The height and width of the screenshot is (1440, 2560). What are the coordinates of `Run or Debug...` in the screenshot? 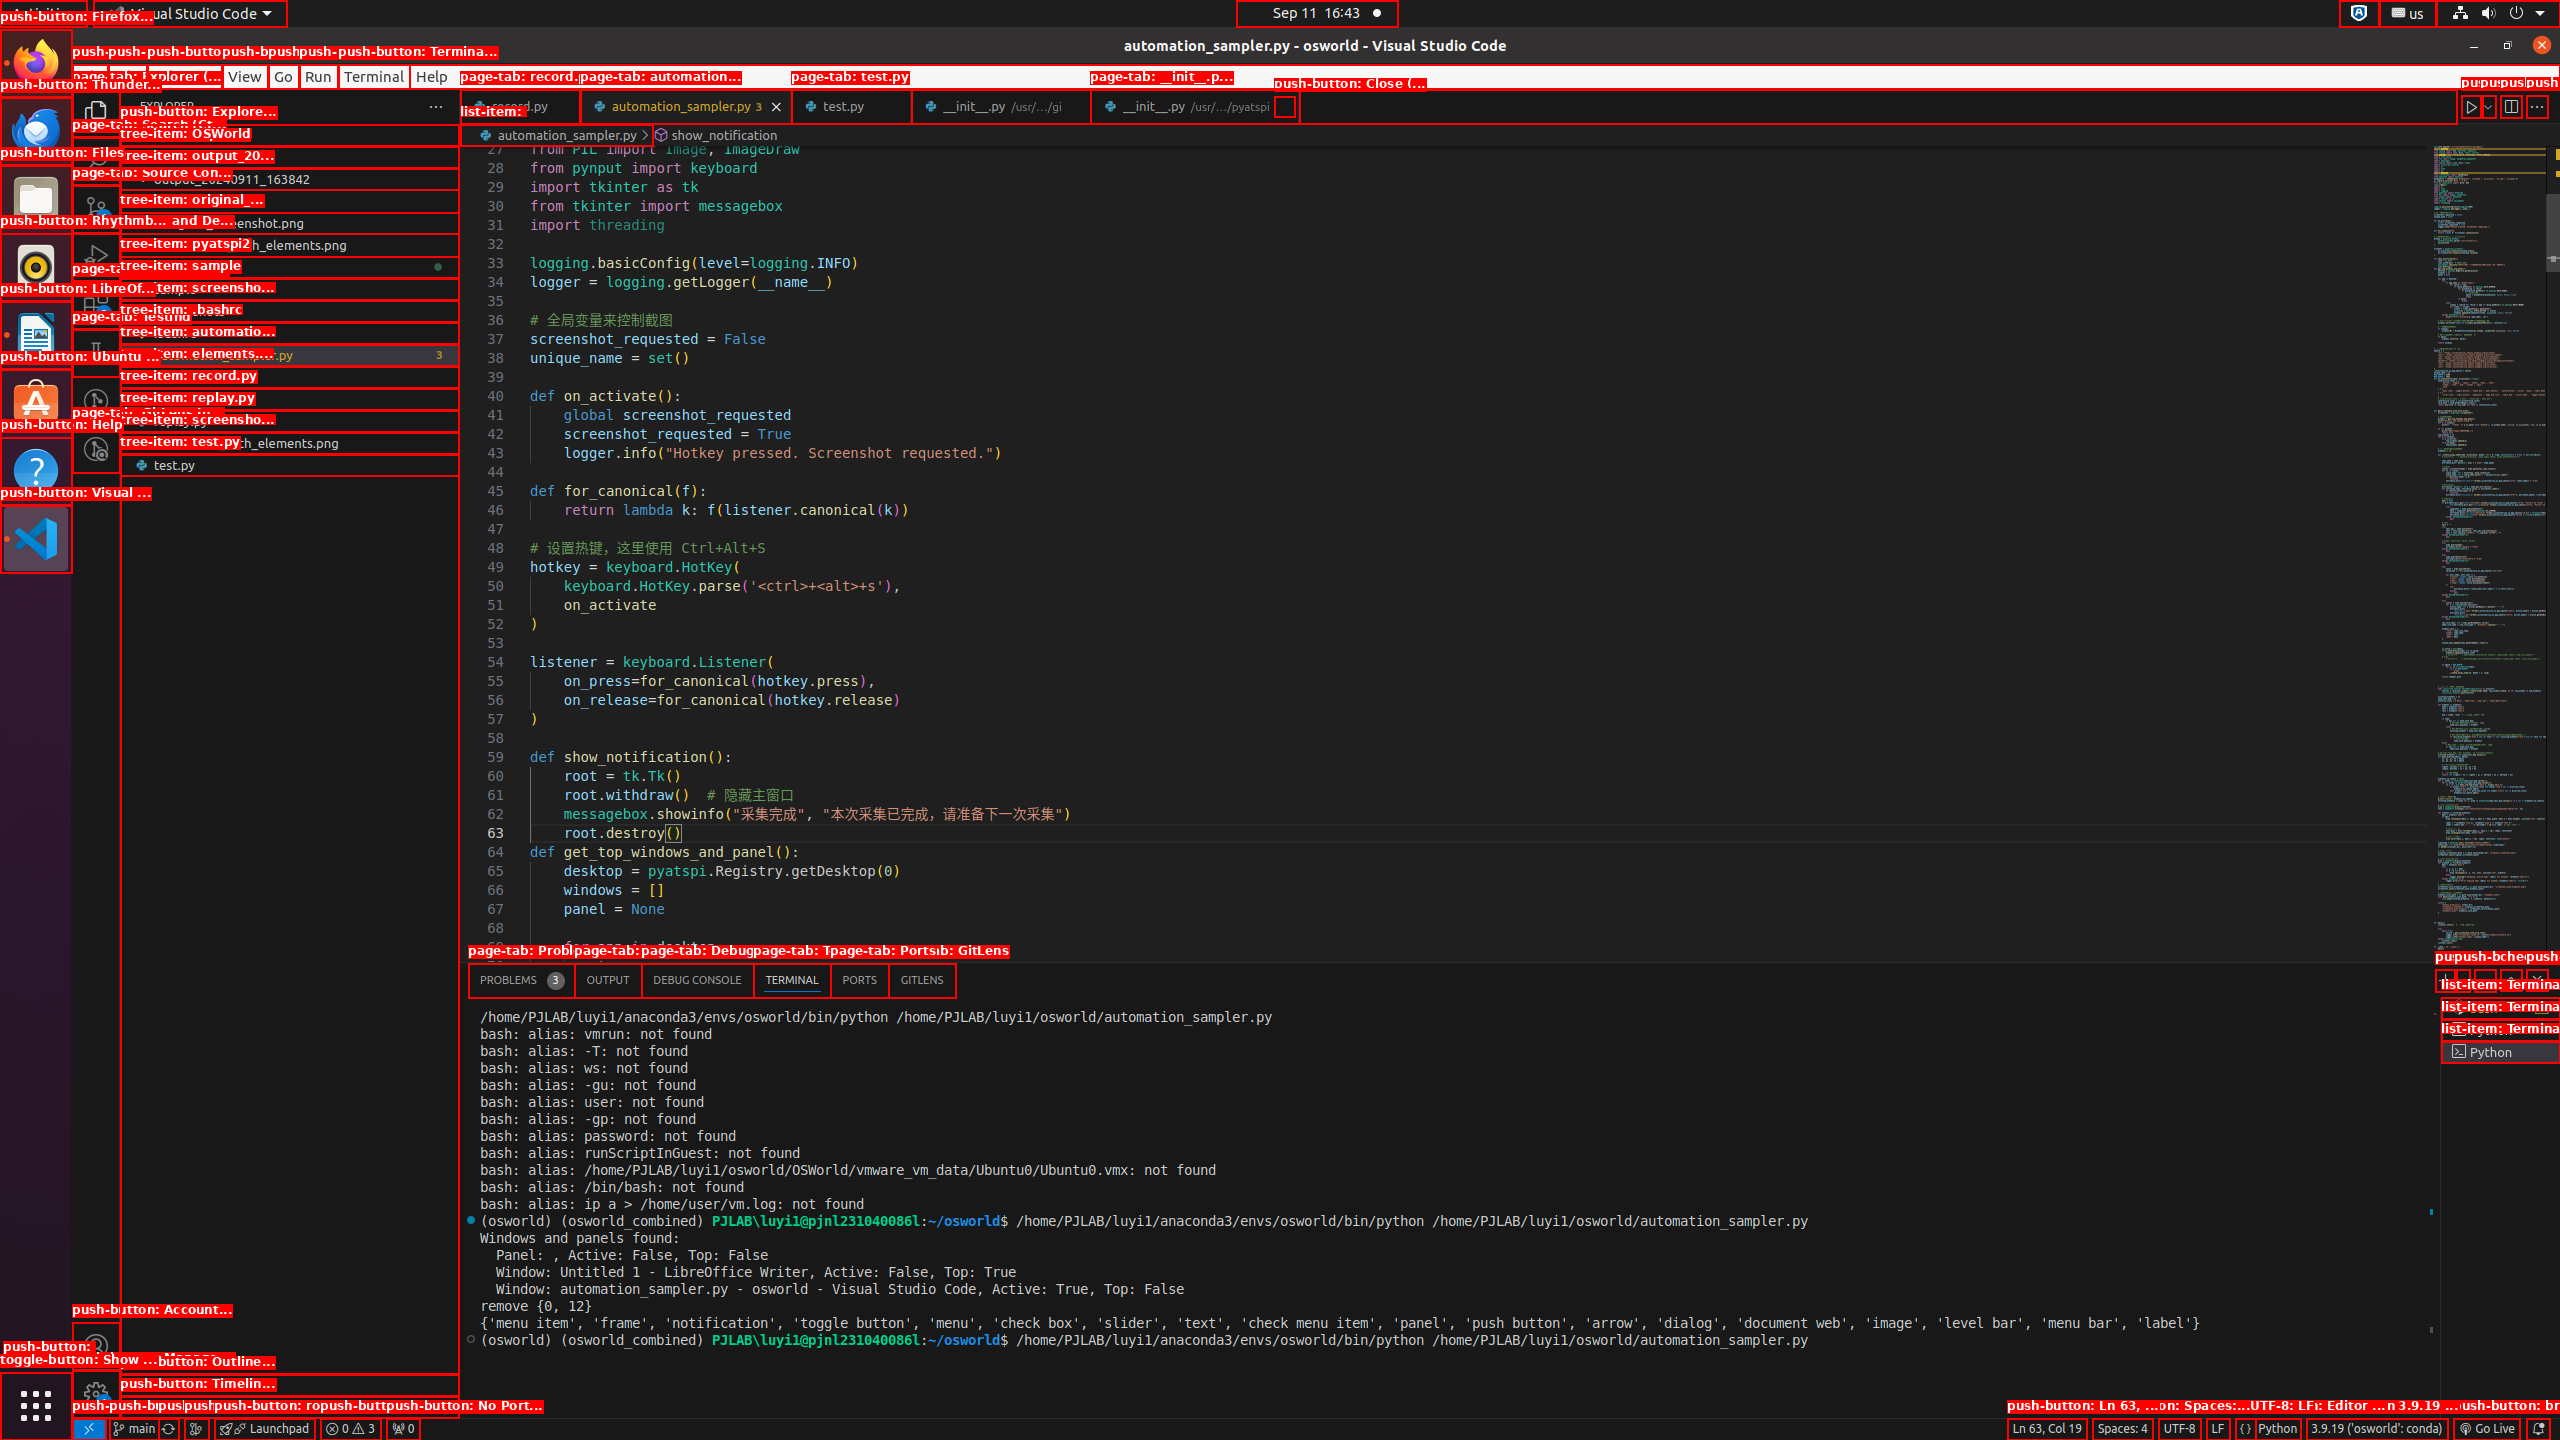 It's located at (2488, 106).